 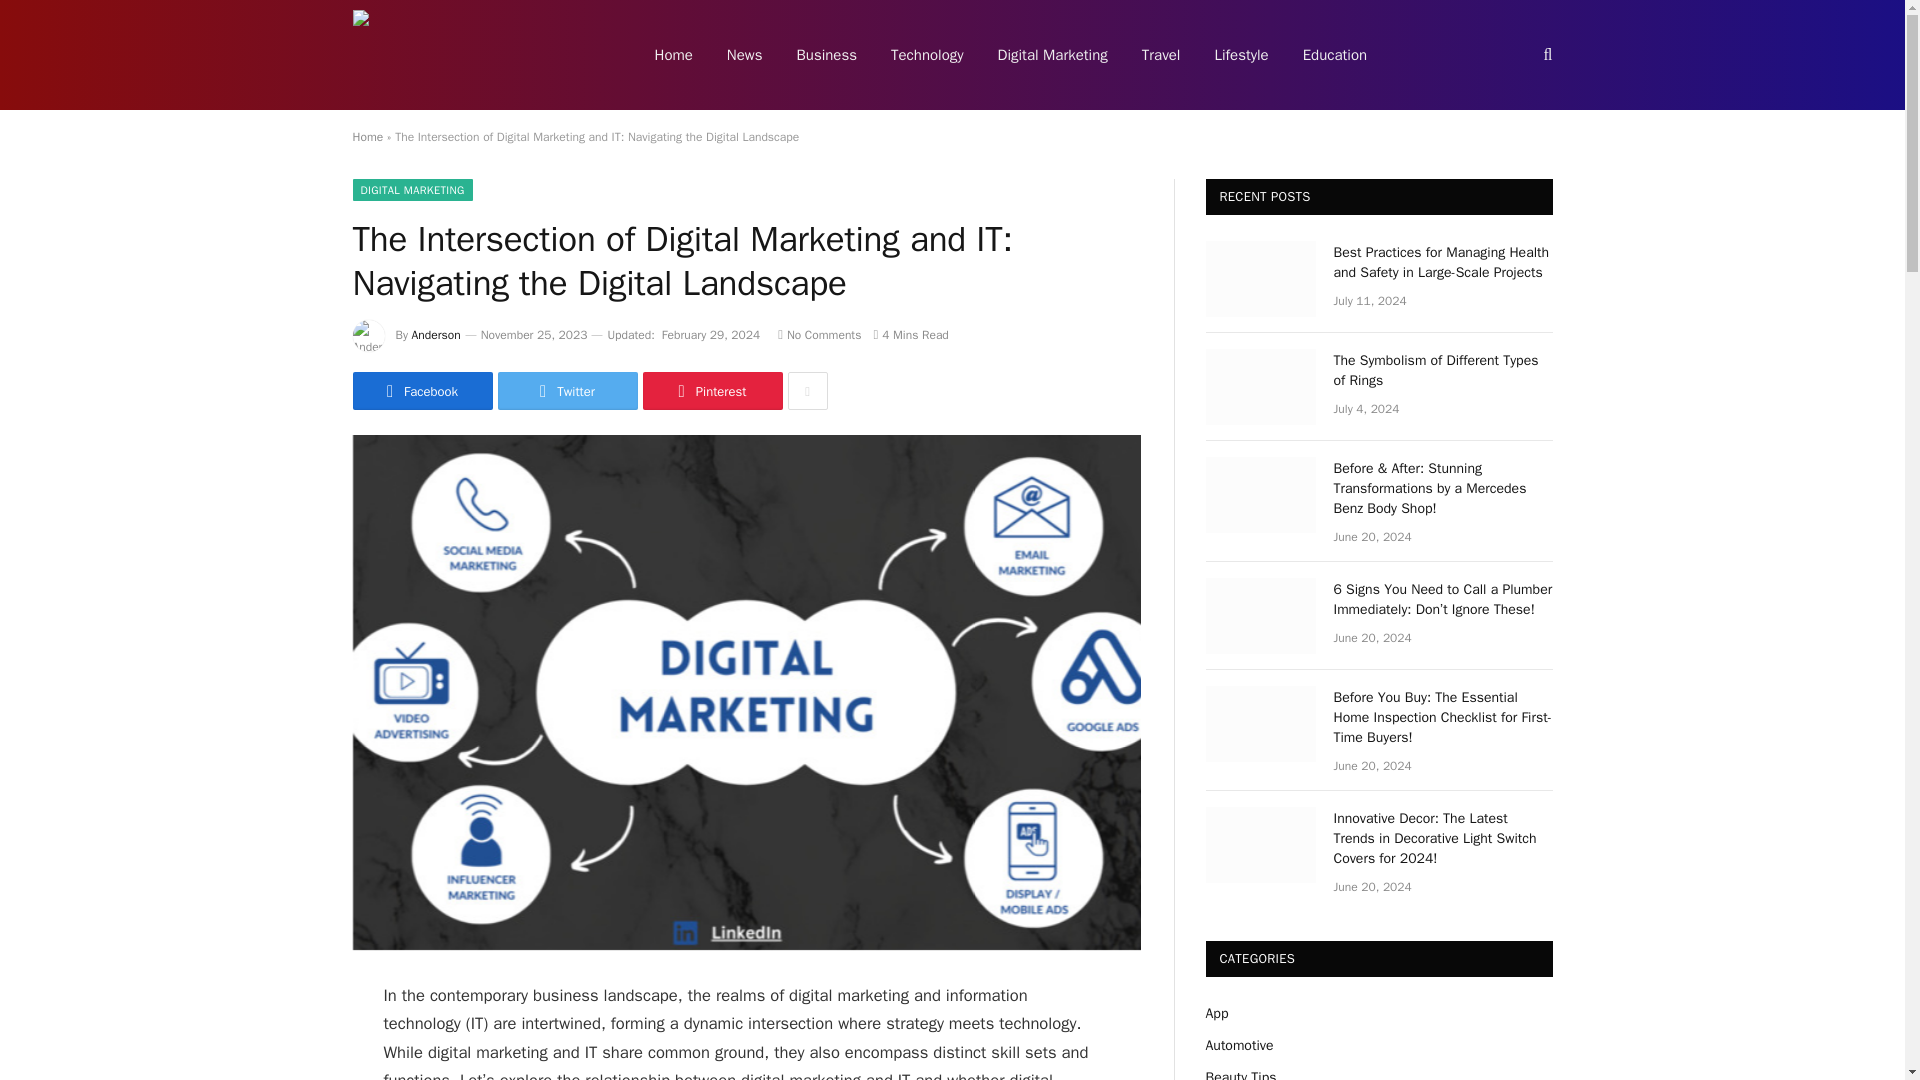 I want to click on To Know It All: Latest Updates, News, so click(x=476, y=55).